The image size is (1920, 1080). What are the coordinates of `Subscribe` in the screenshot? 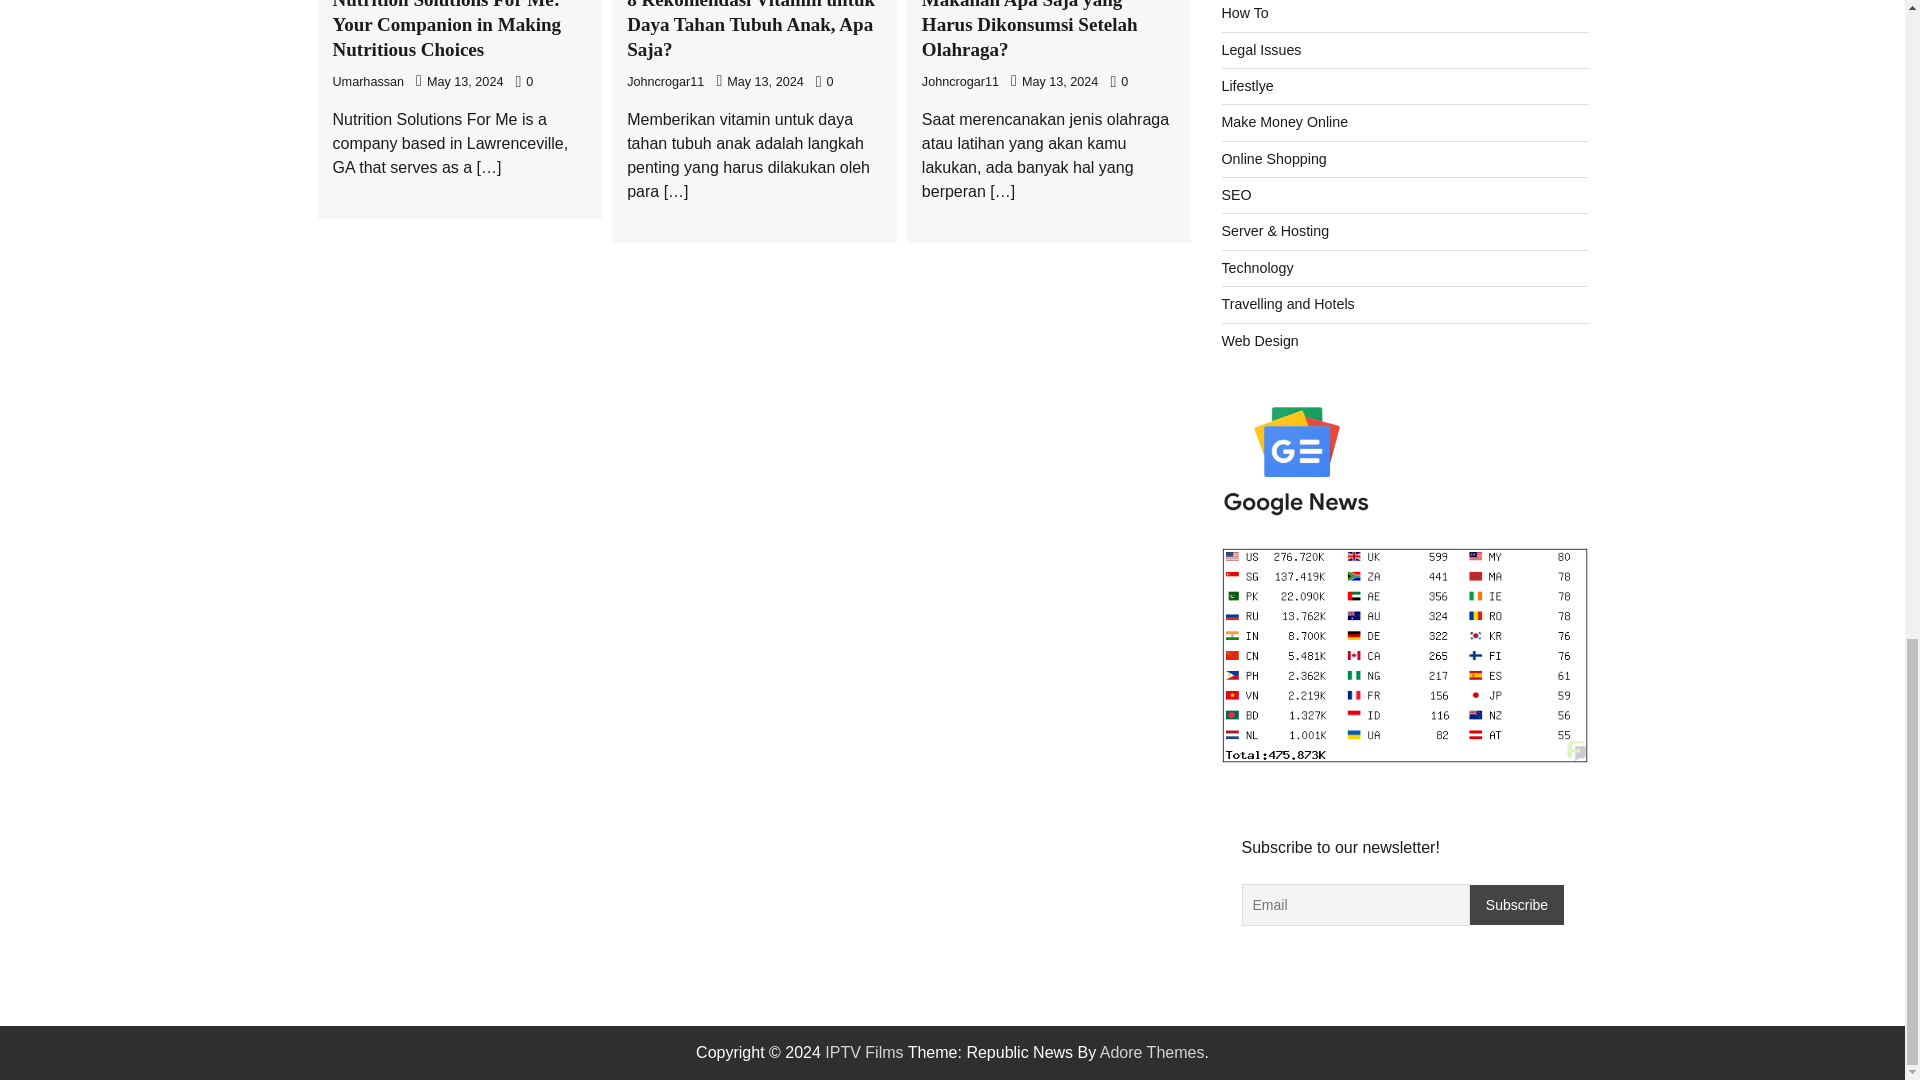 It's located at (1517, 904).